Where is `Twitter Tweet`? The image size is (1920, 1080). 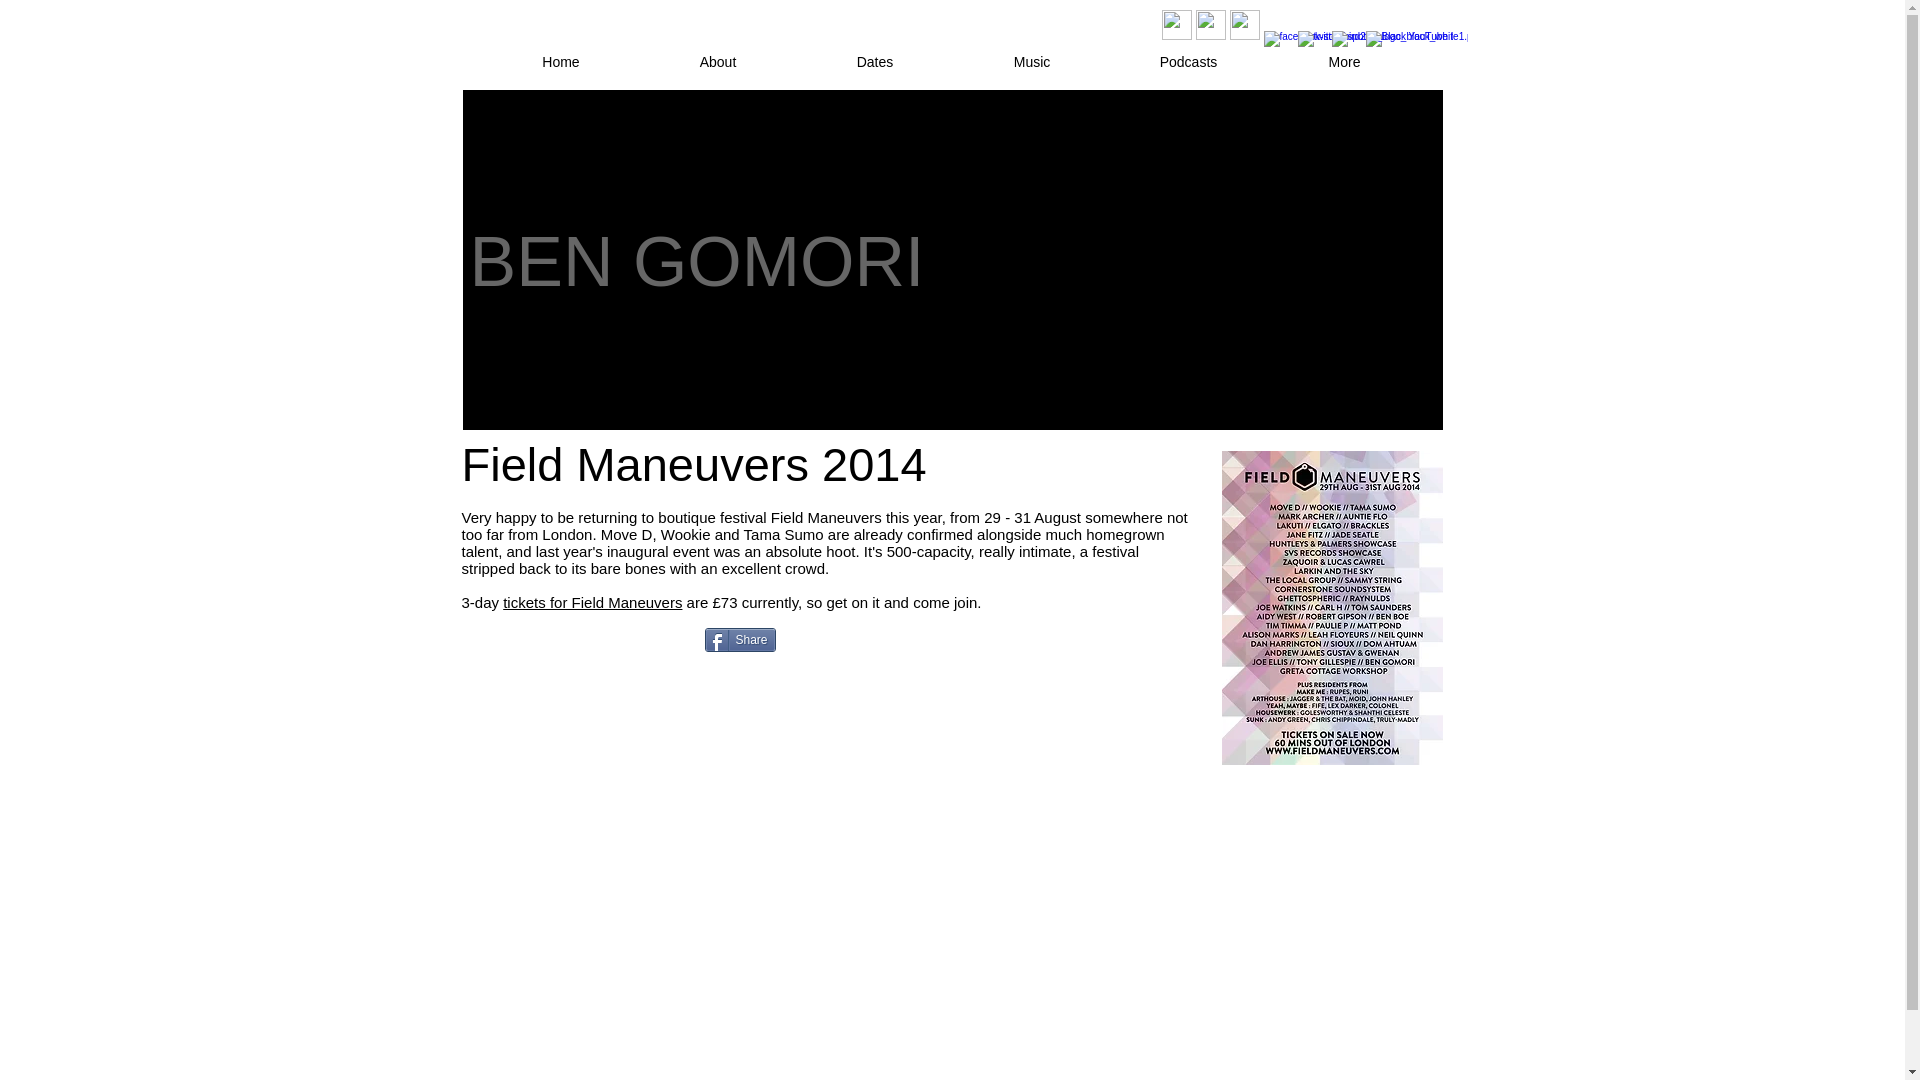 Twitter Tweet is located at coordinates (852, 638).